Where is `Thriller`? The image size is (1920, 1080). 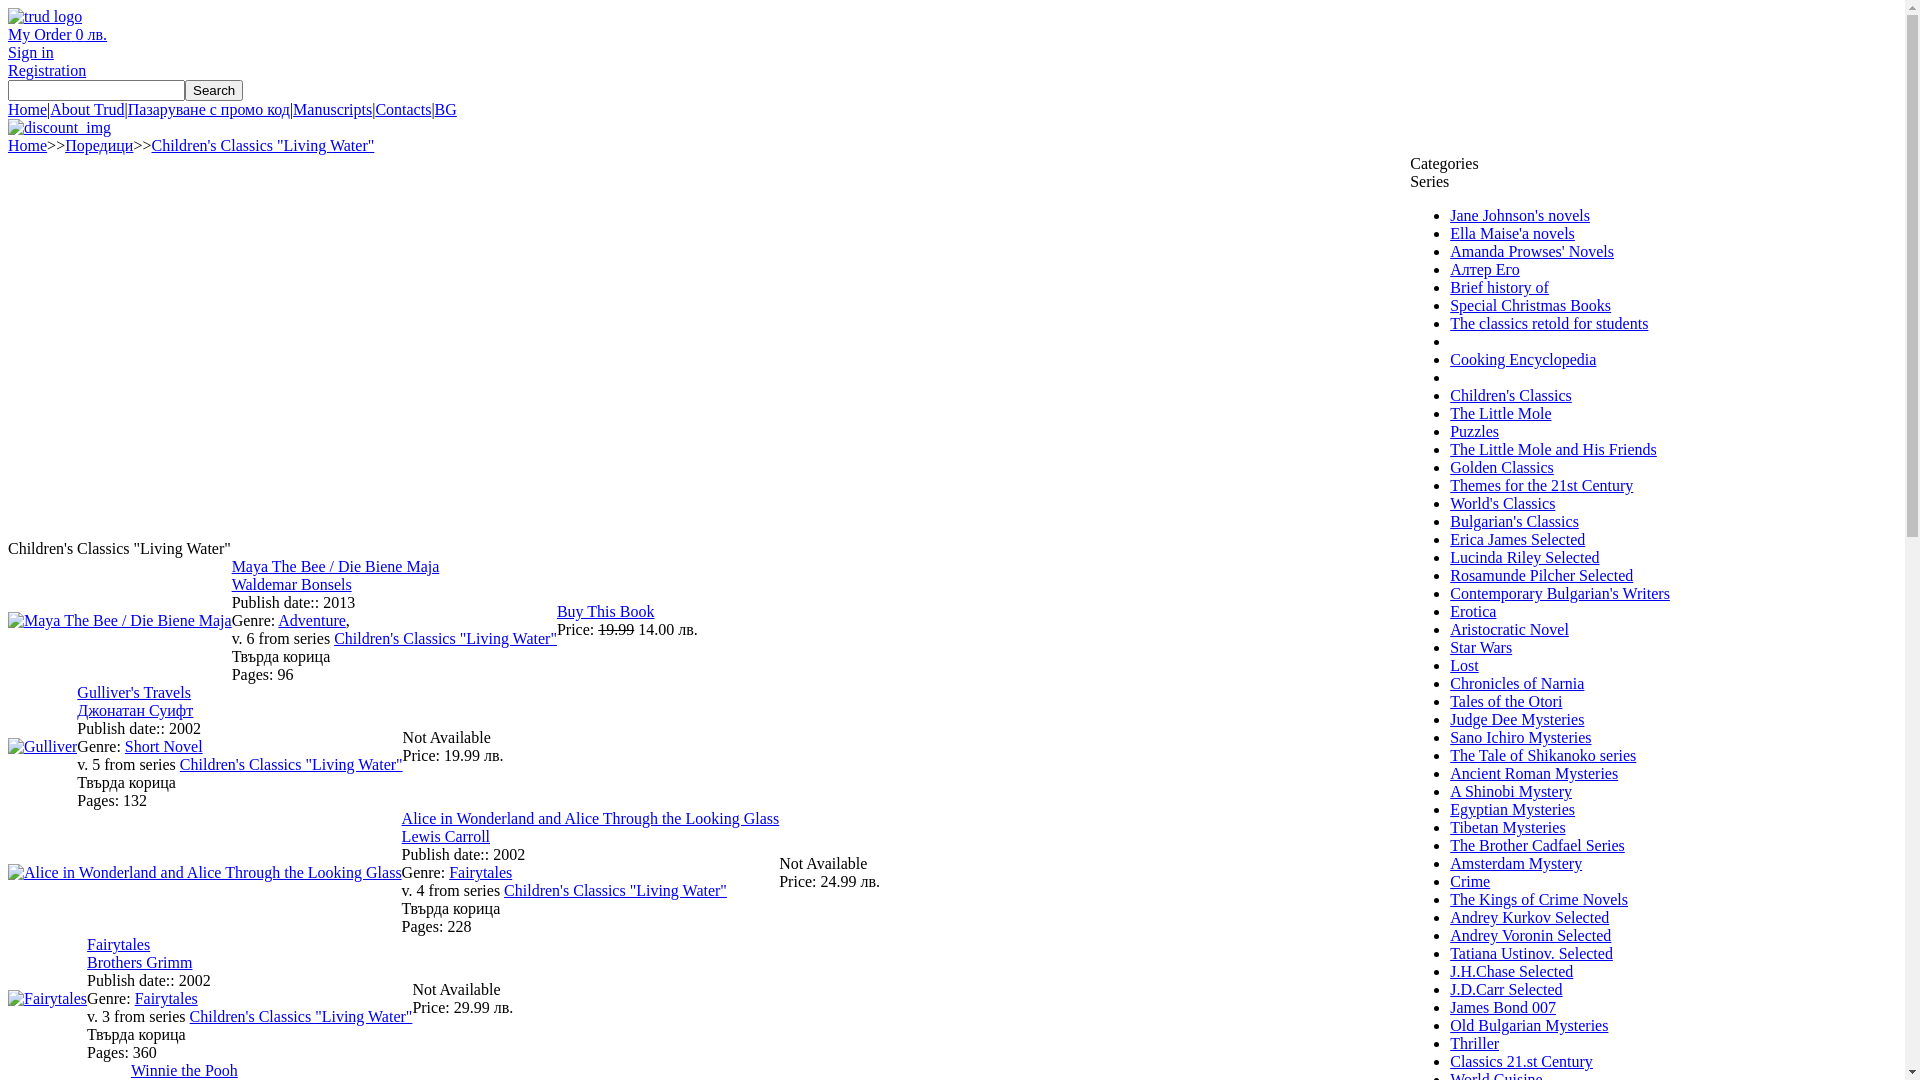 Thriller is located at coordinates (1474, 1044).